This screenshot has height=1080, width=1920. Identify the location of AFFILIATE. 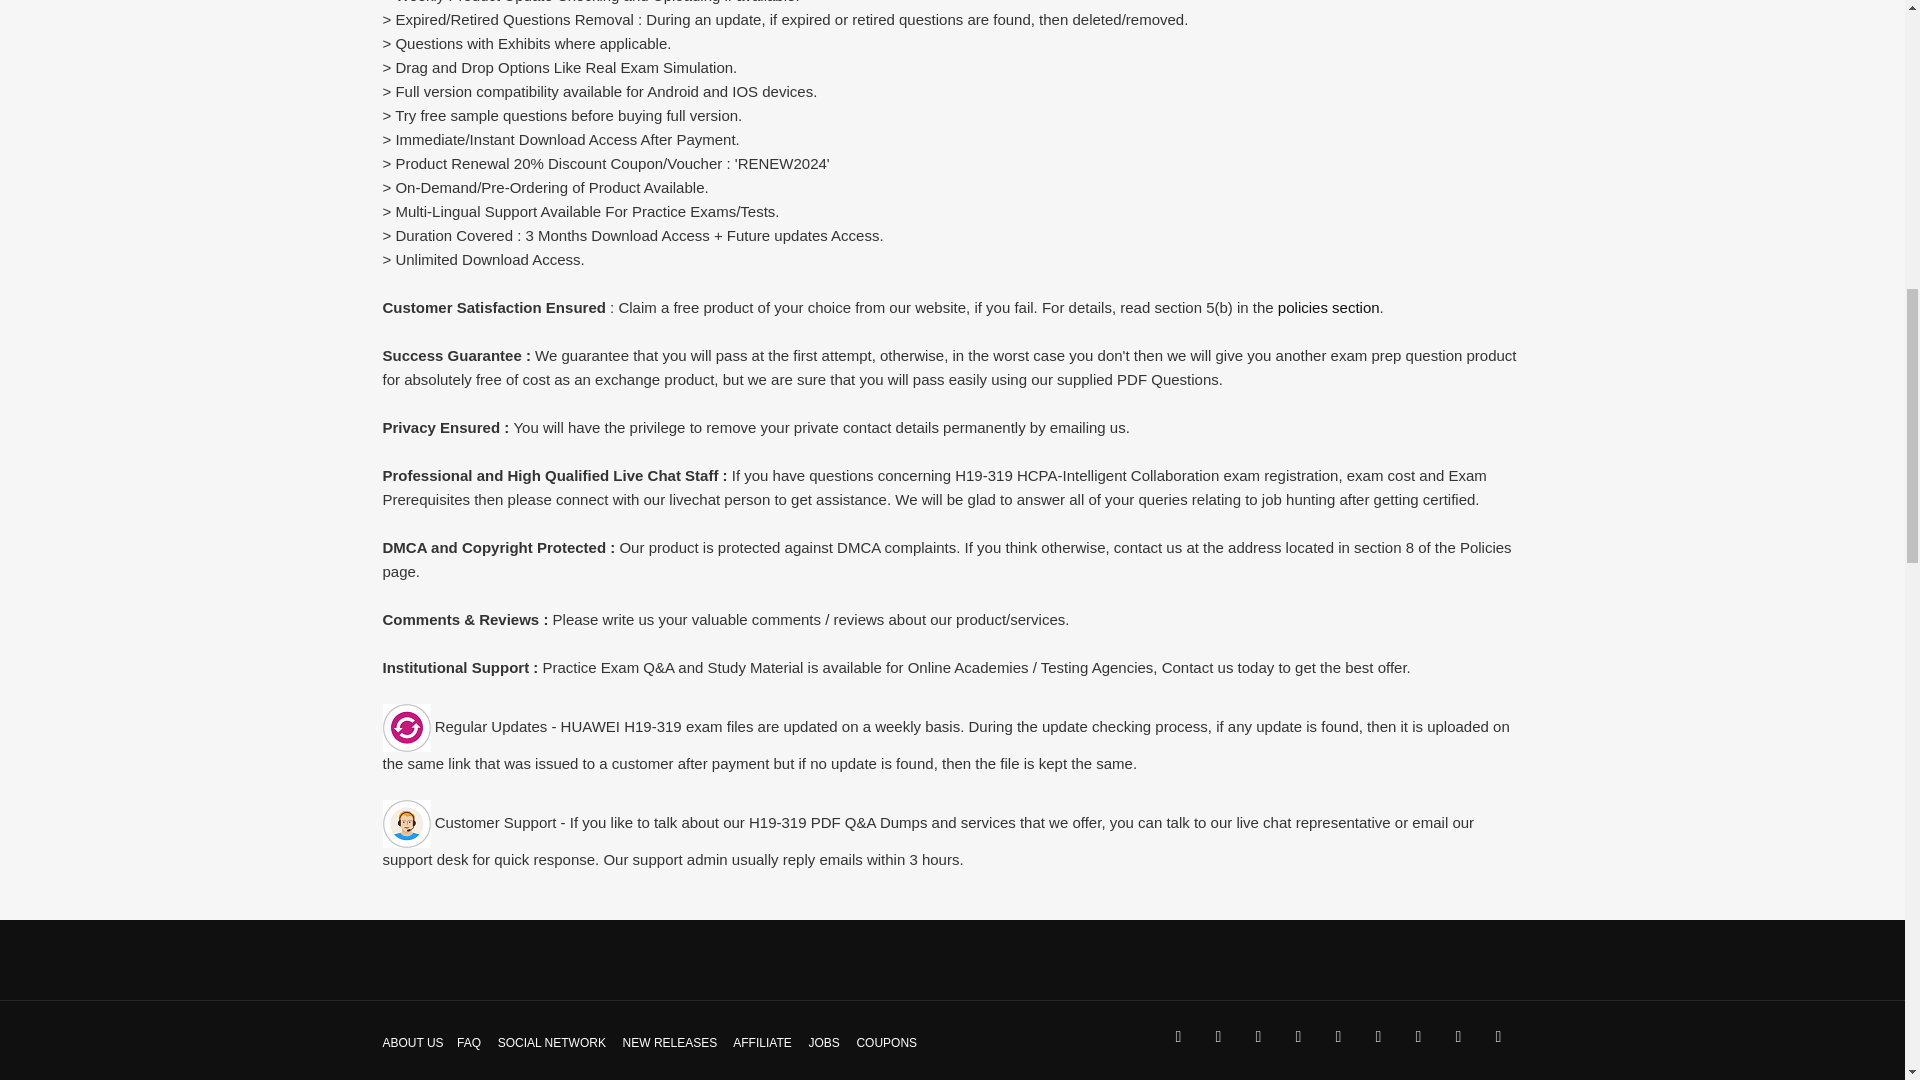
(762, 1042).